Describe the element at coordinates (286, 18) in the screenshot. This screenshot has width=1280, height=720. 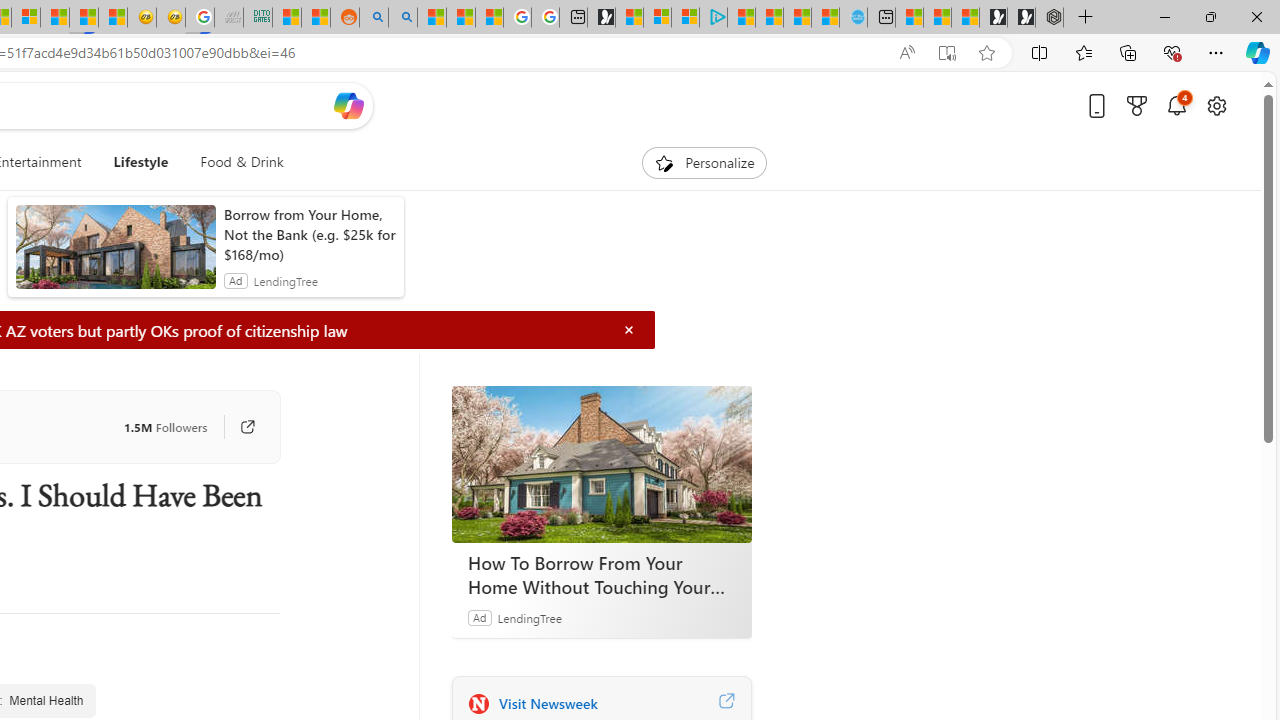
I see `MSNBC - MSN` at that location.